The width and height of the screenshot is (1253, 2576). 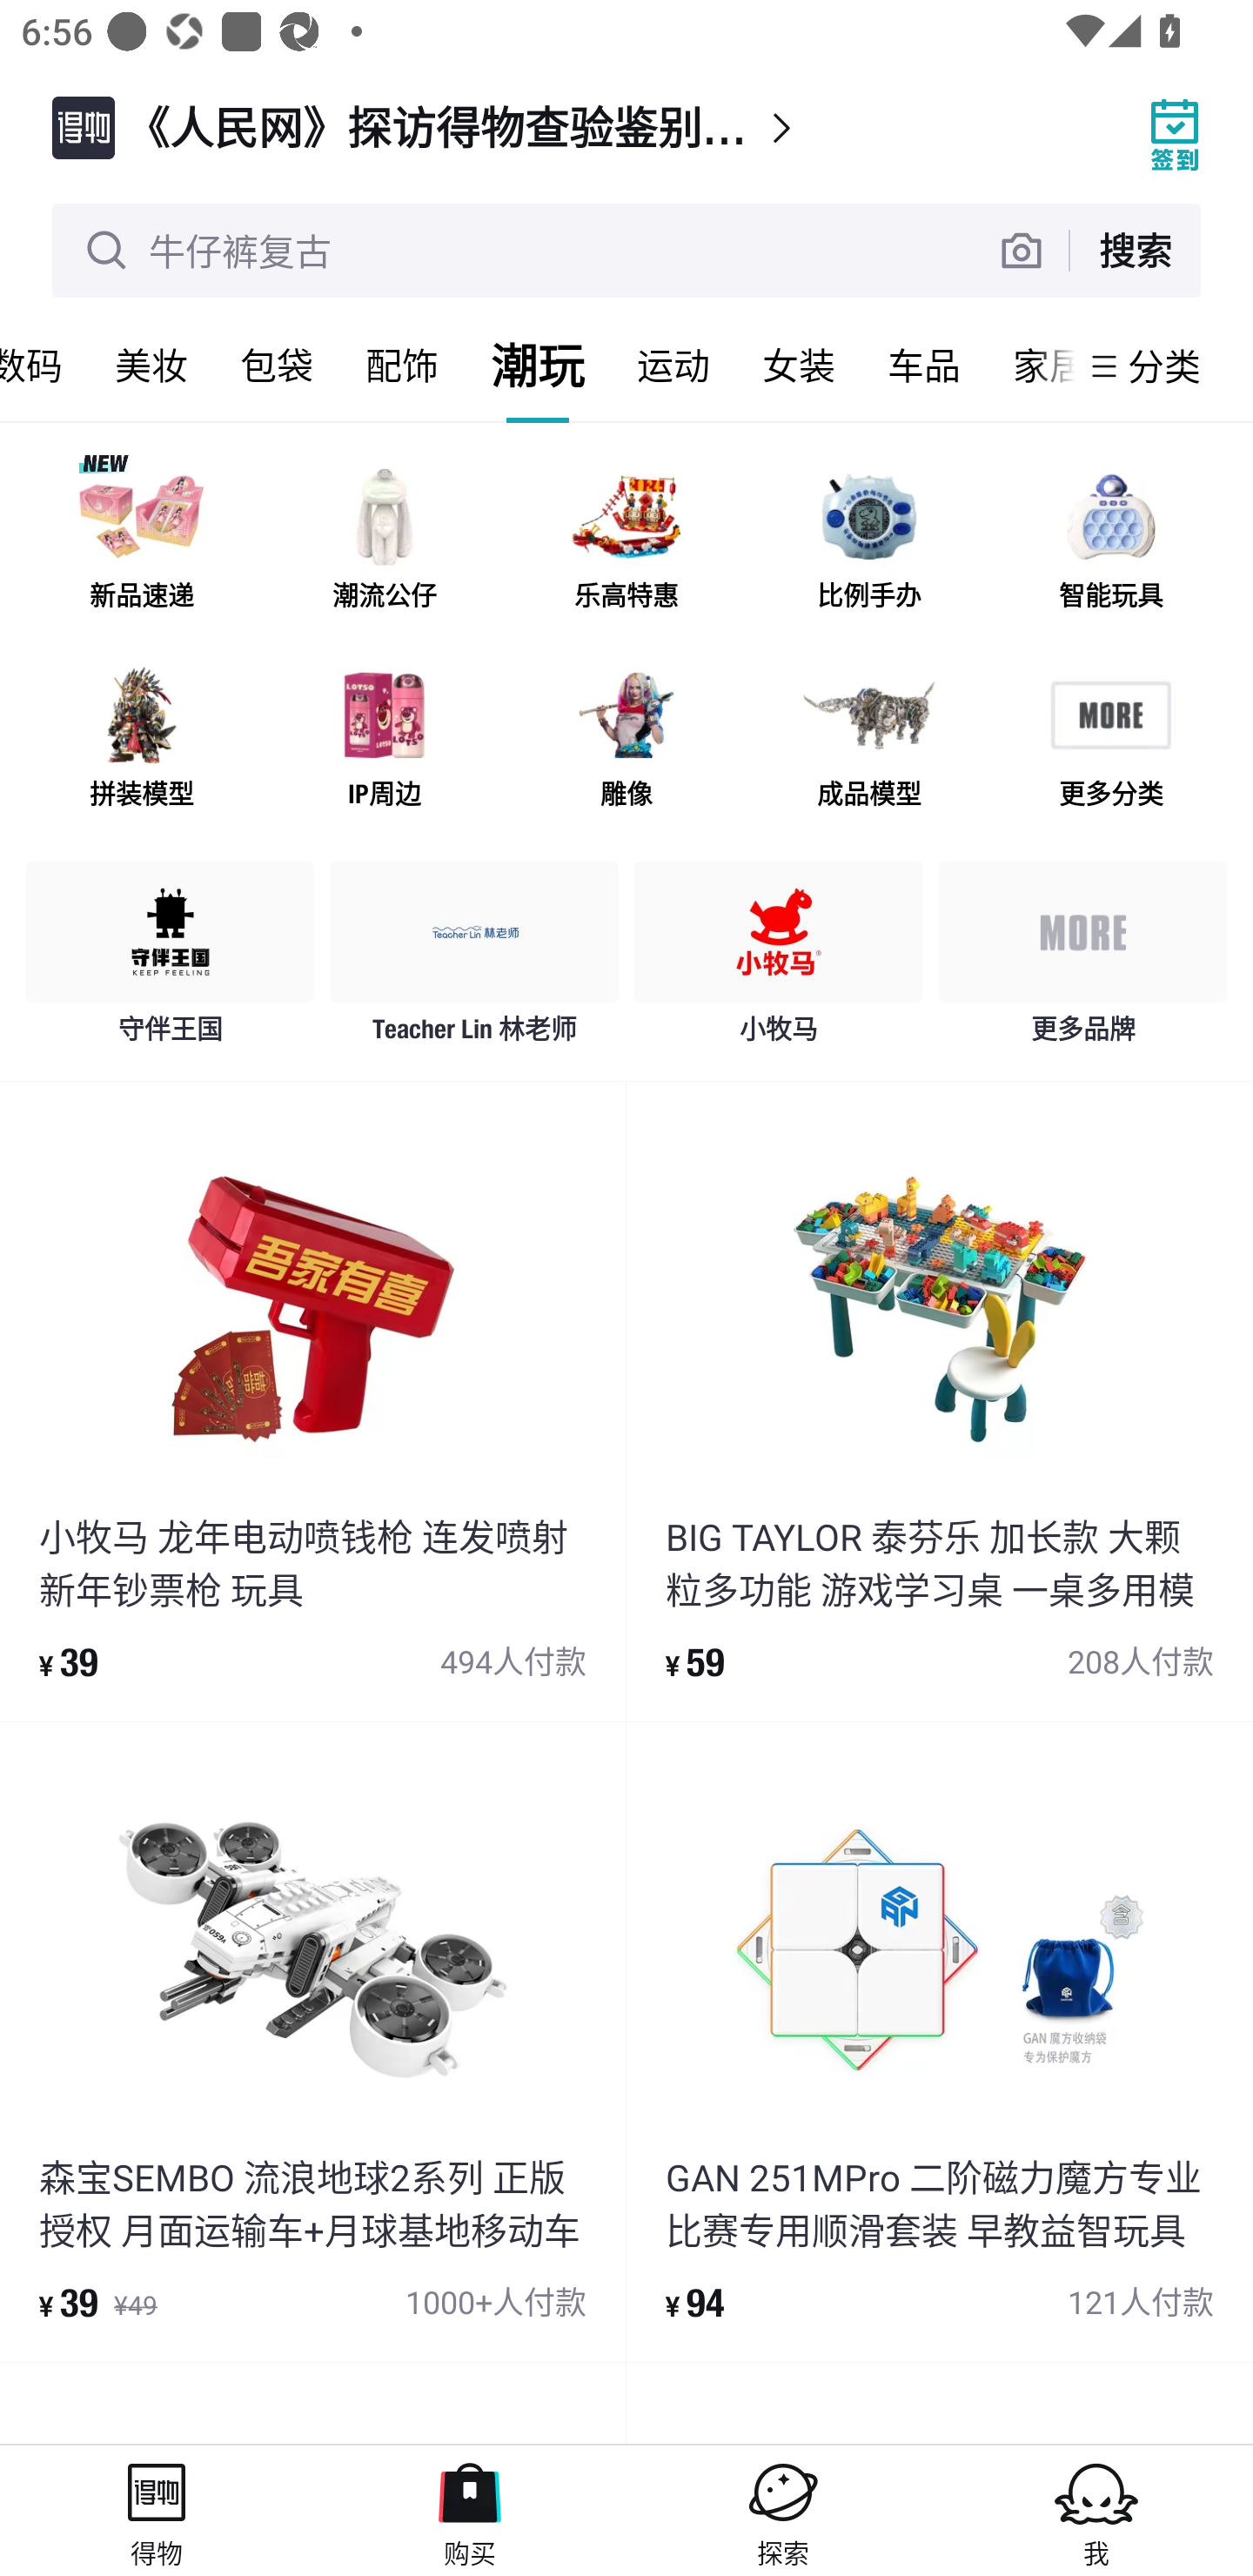 What do you see at coordinates (1082, 959) in the screenshot?
I see `更多品牌` at bounding box center [1082, 959].